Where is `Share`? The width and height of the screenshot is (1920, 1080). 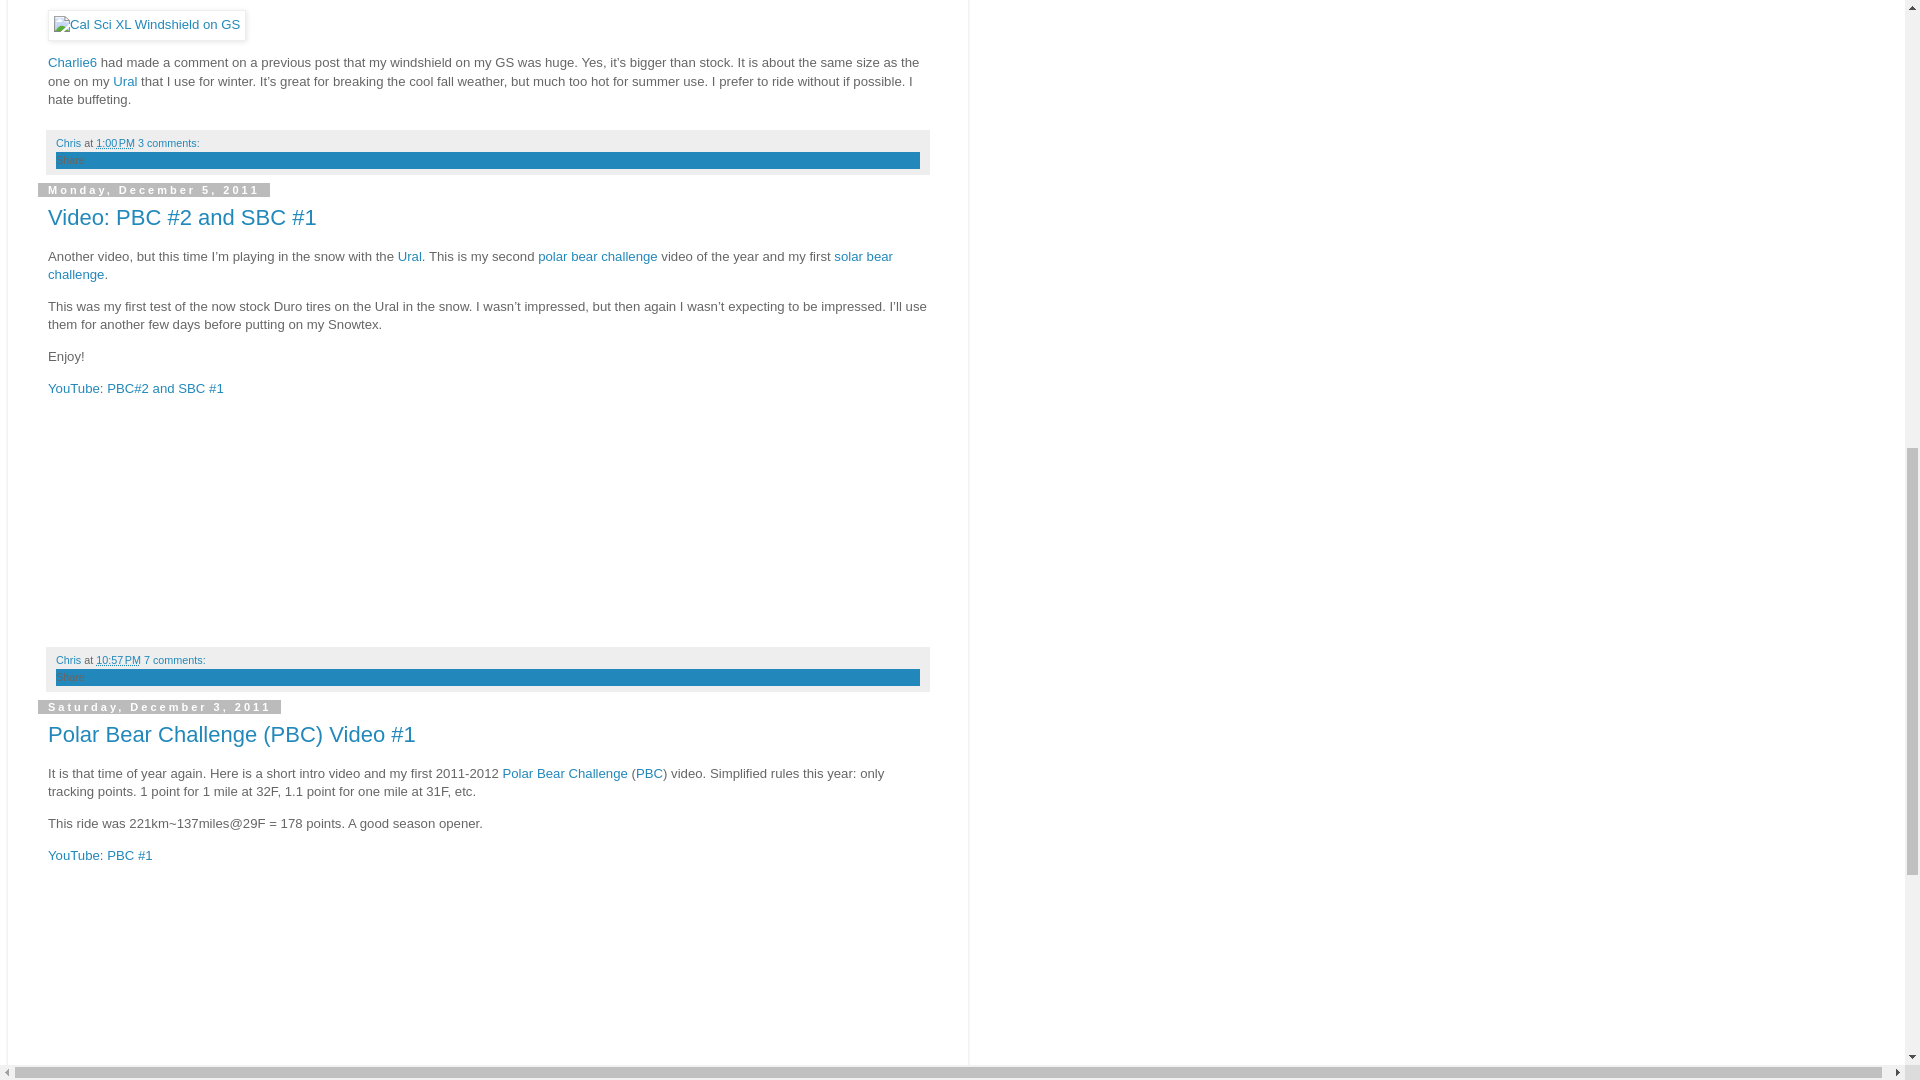
Share is located at coordinates (70, 160).